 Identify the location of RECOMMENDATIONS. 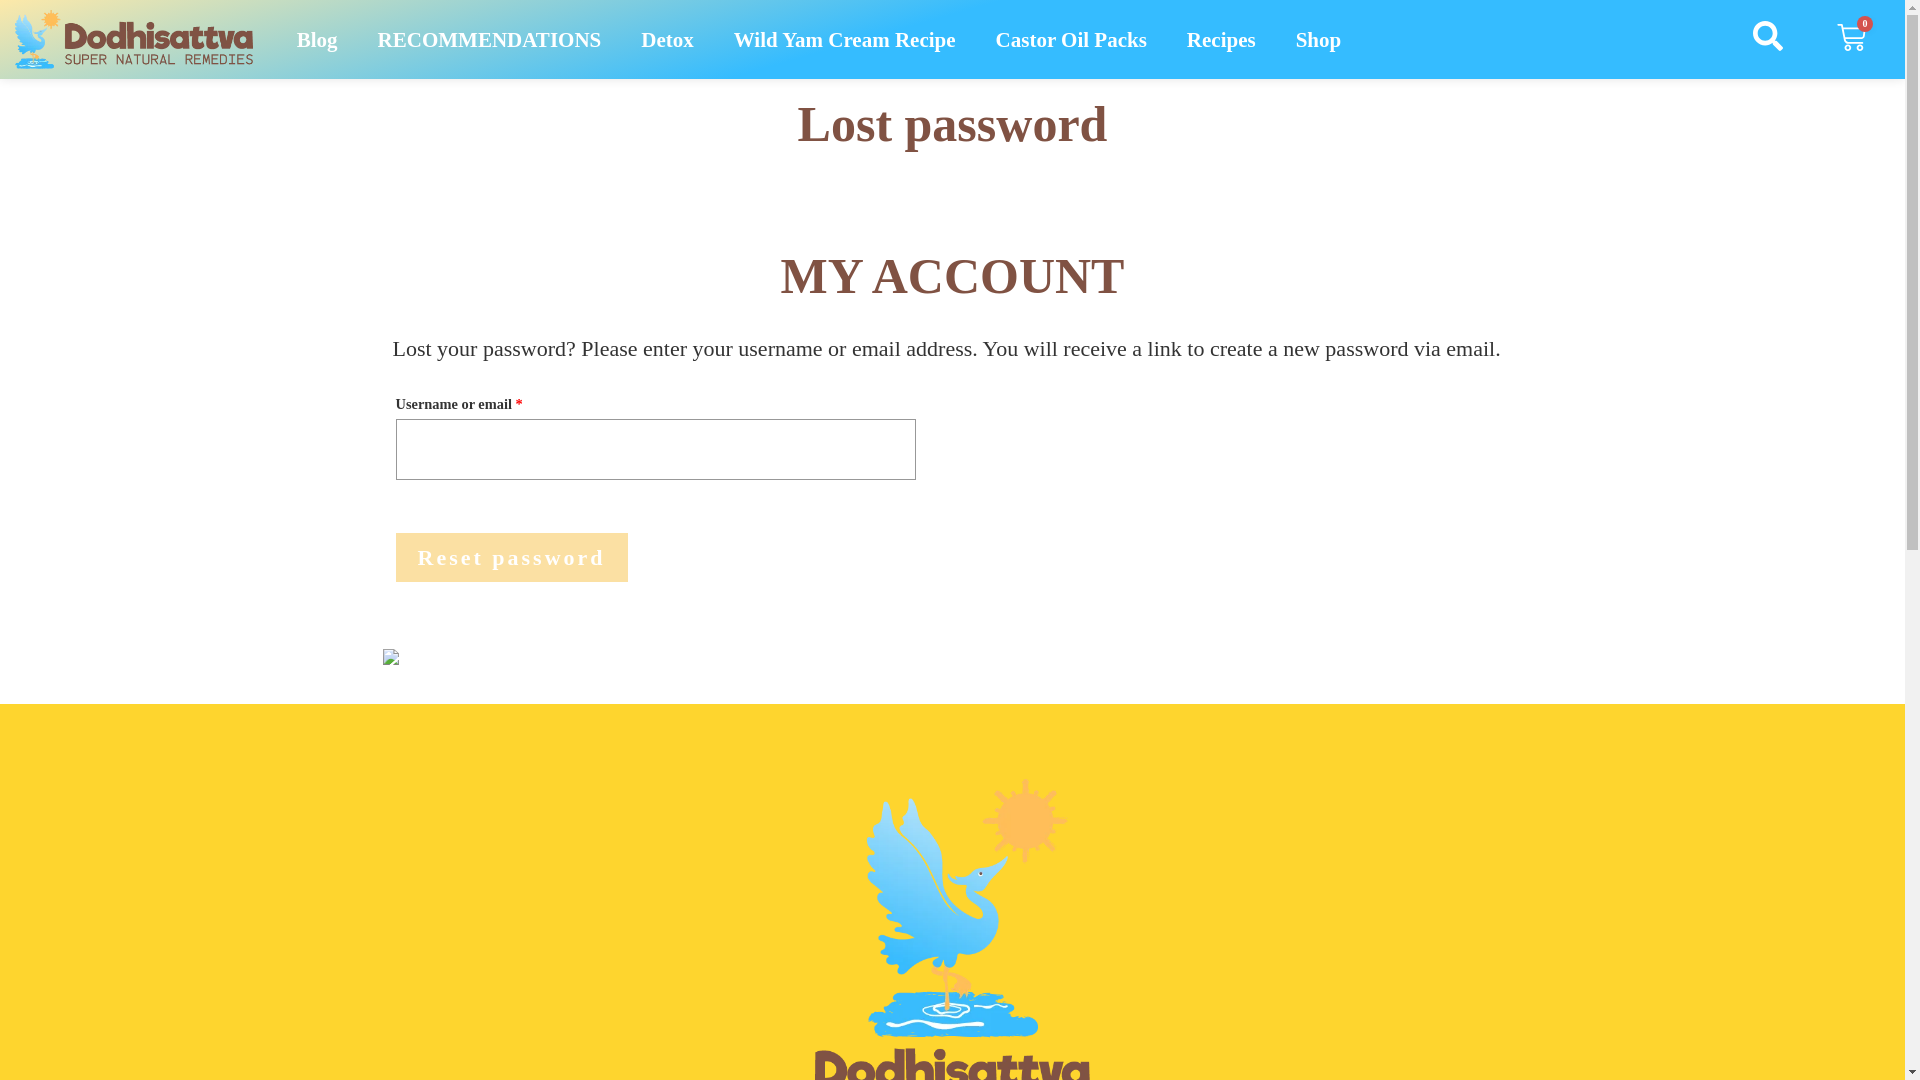
(490, 40).